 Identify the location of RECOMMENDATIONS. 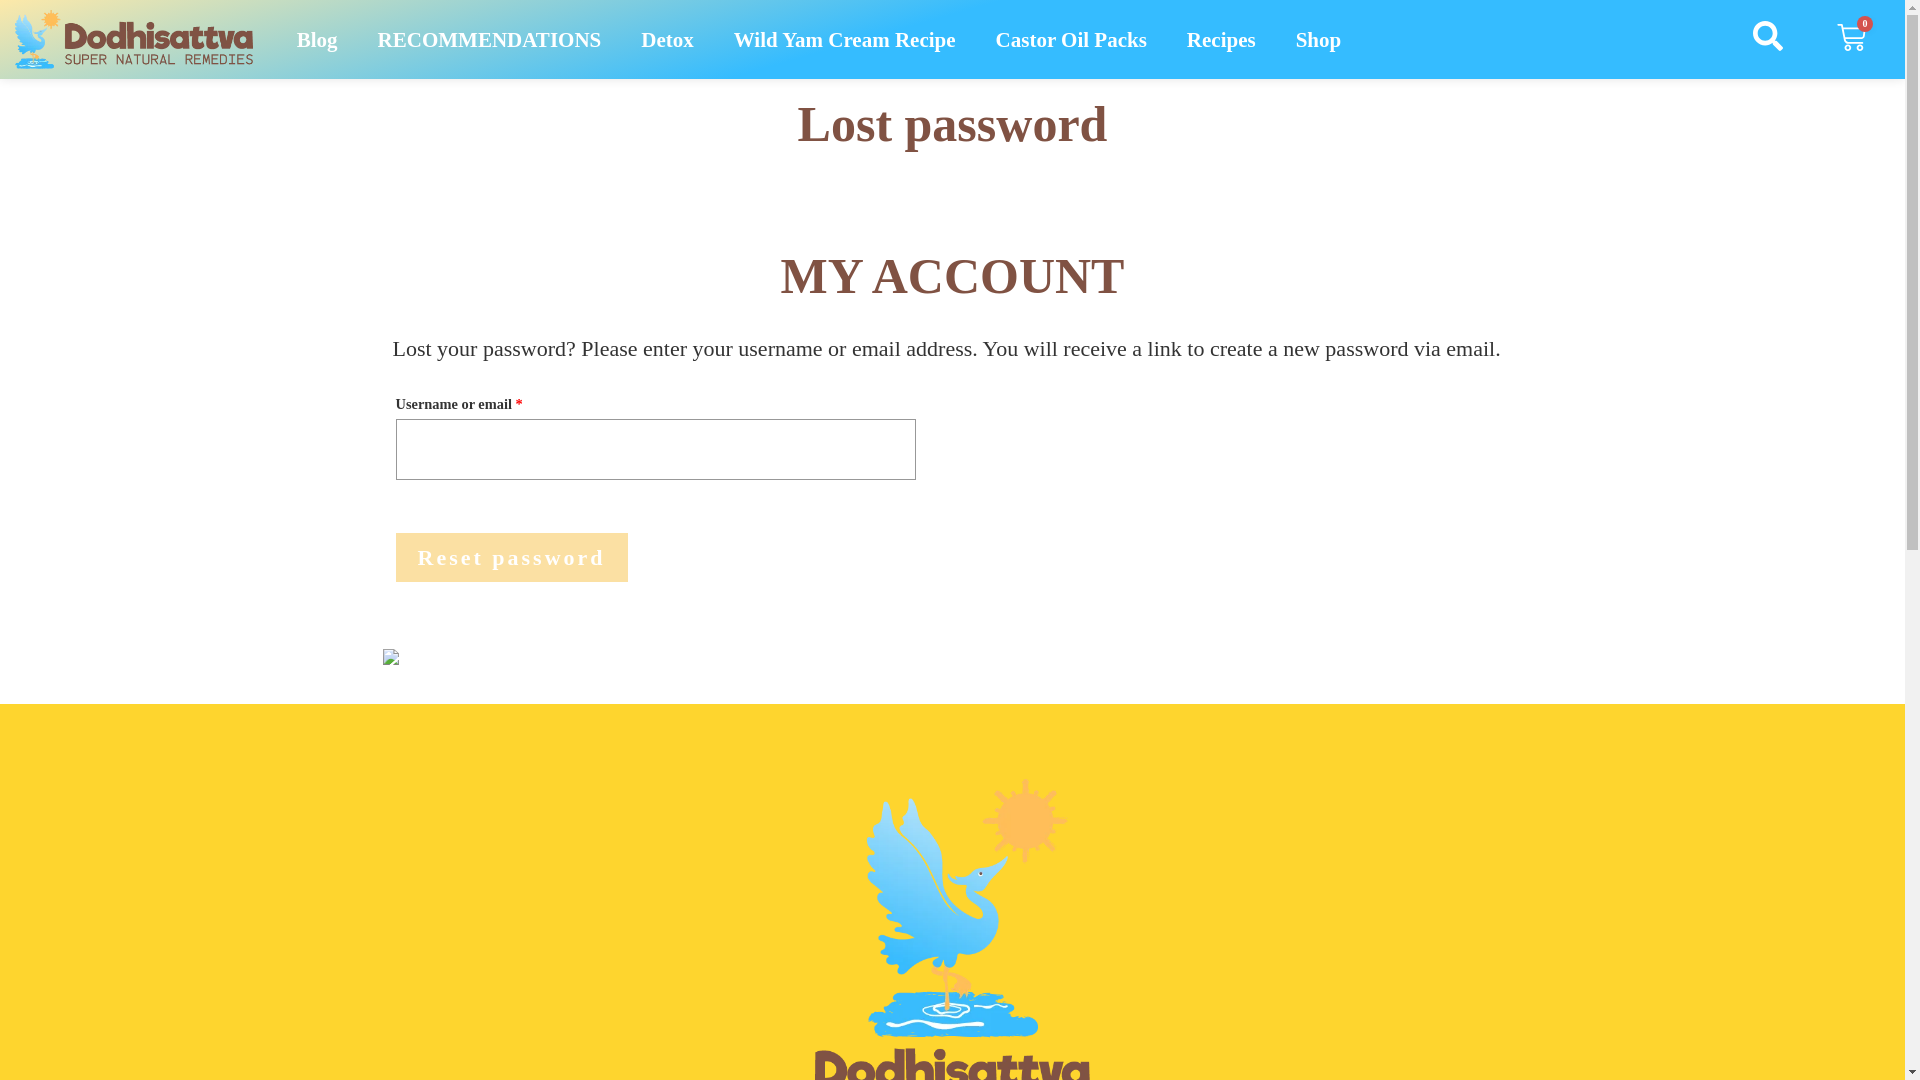
(490, 40).